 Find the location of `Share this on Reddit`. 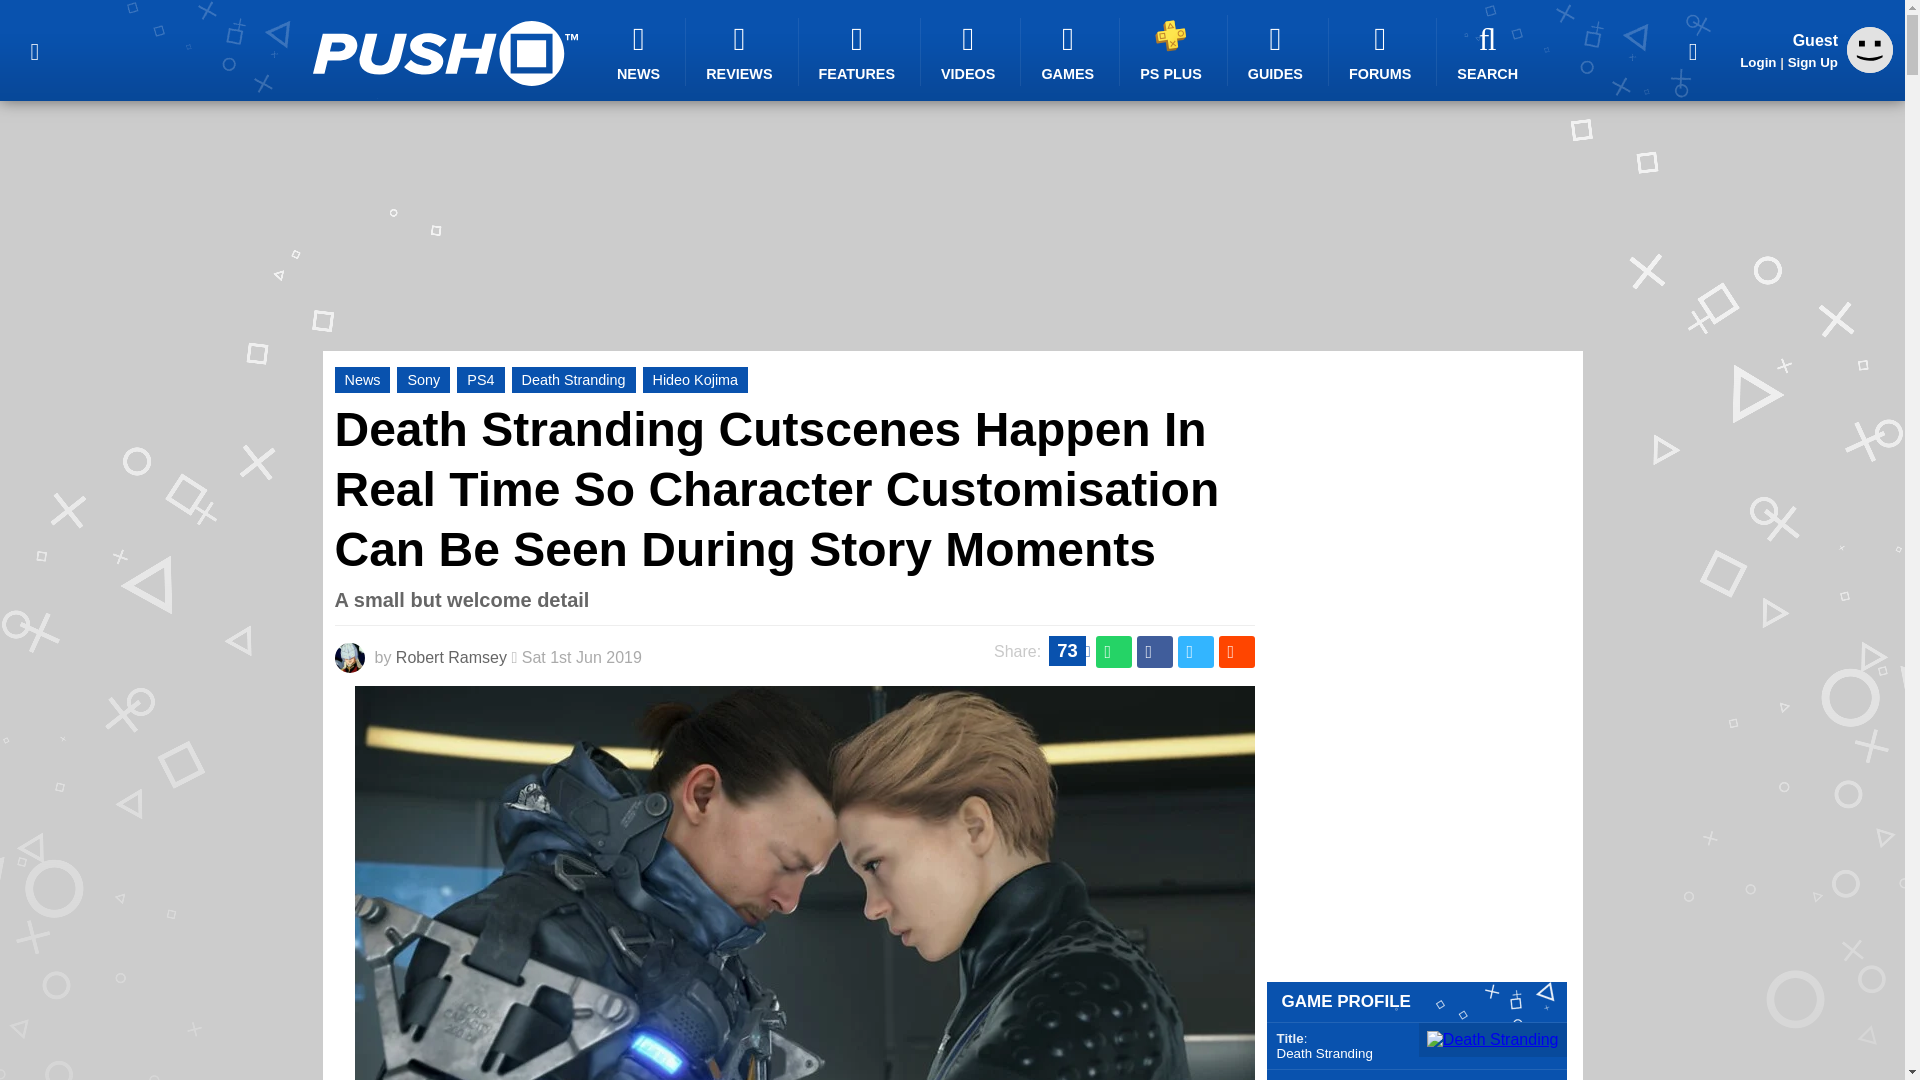

Share this on Reddit is located at coordinates (1235, 652).